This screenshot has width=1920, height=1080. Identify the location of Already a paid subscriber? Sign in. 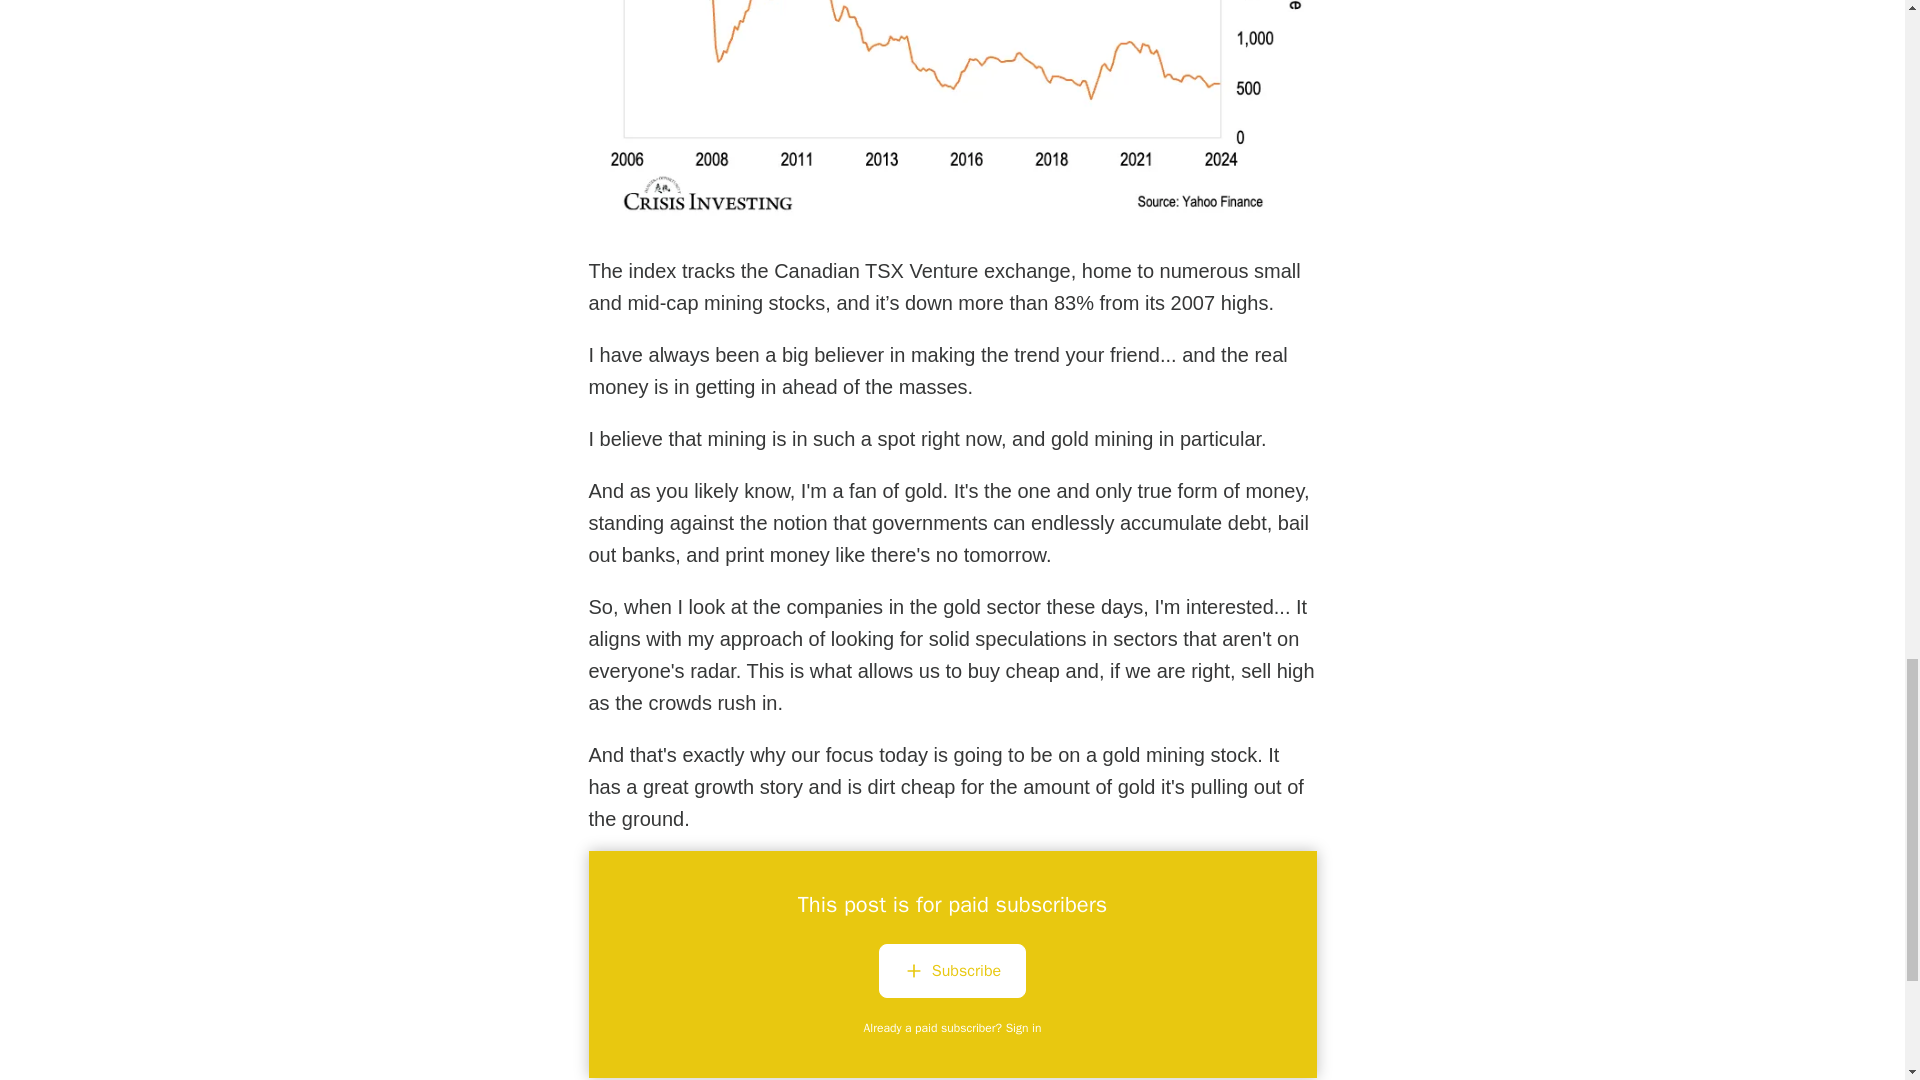
(953, 1027).